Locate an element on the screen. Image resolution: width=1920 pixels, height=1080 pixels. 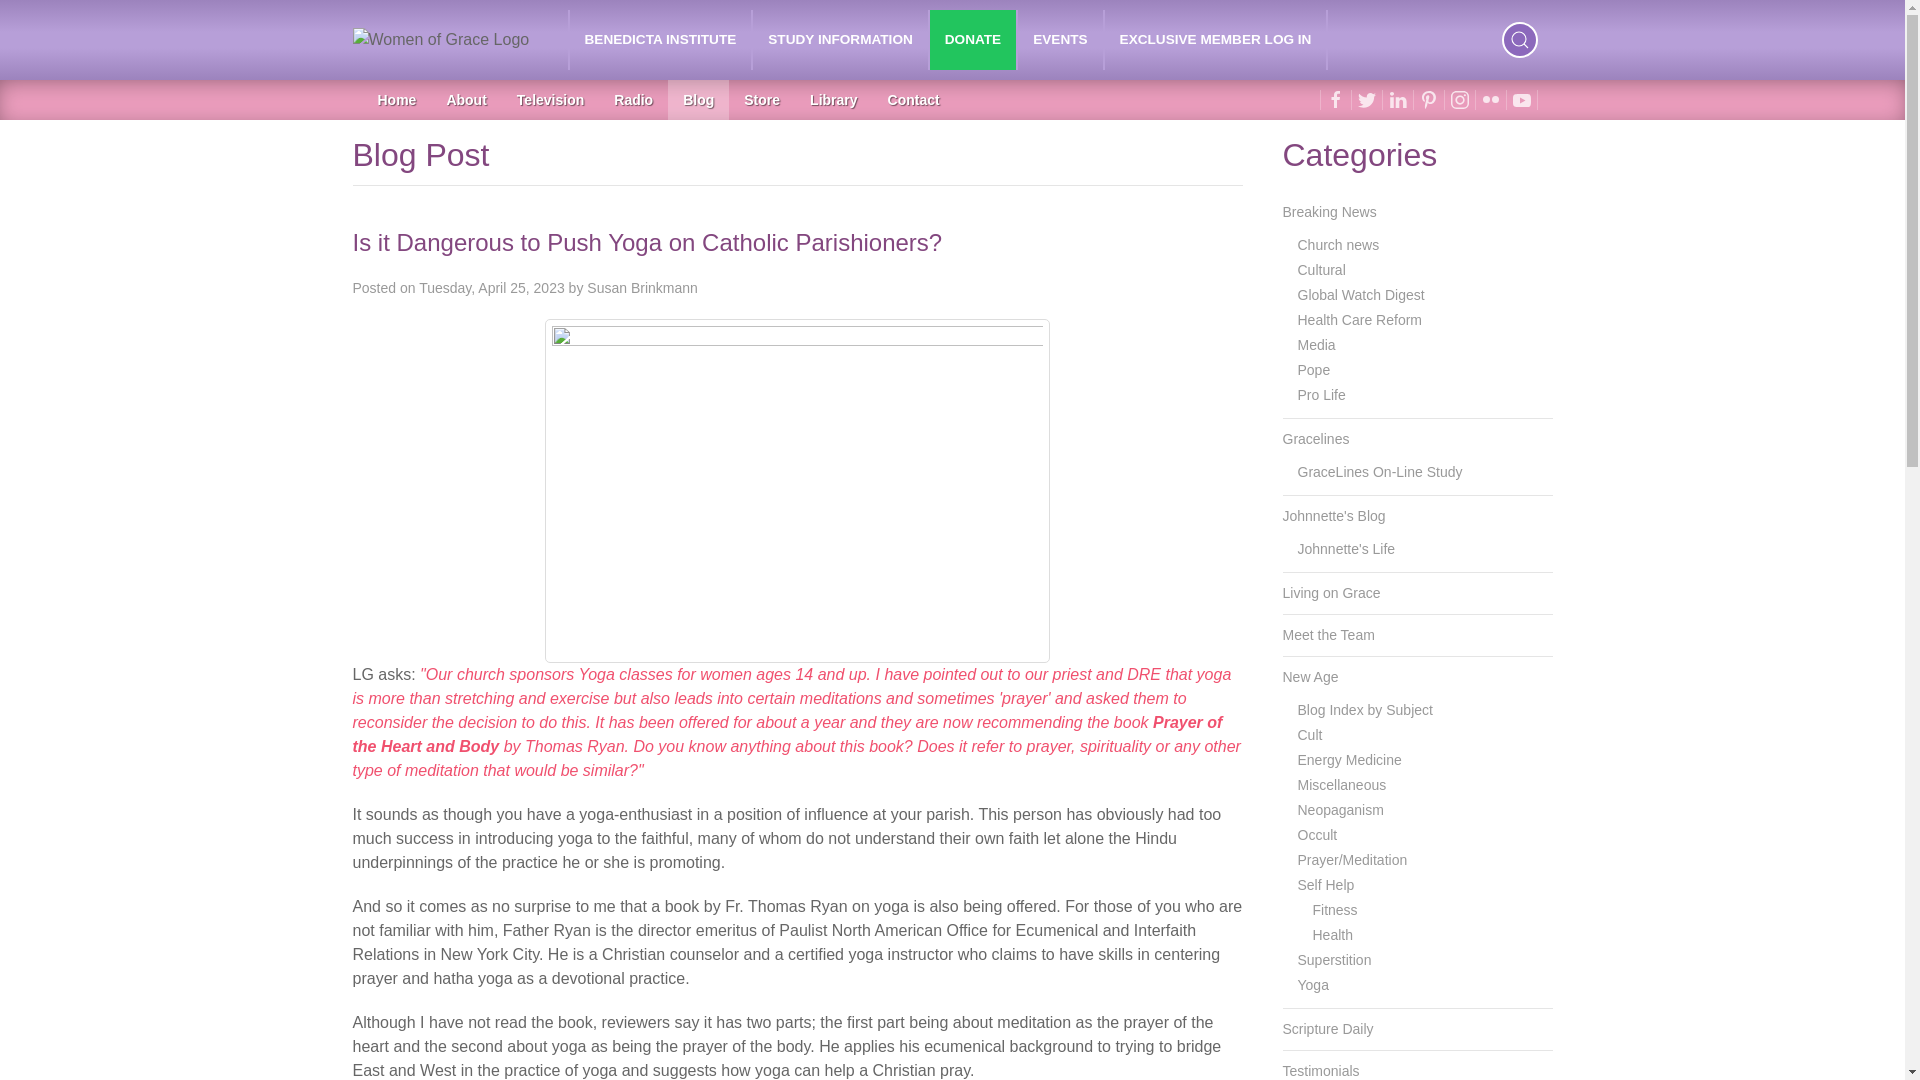
Church news is located at coordinates (1425, 246).